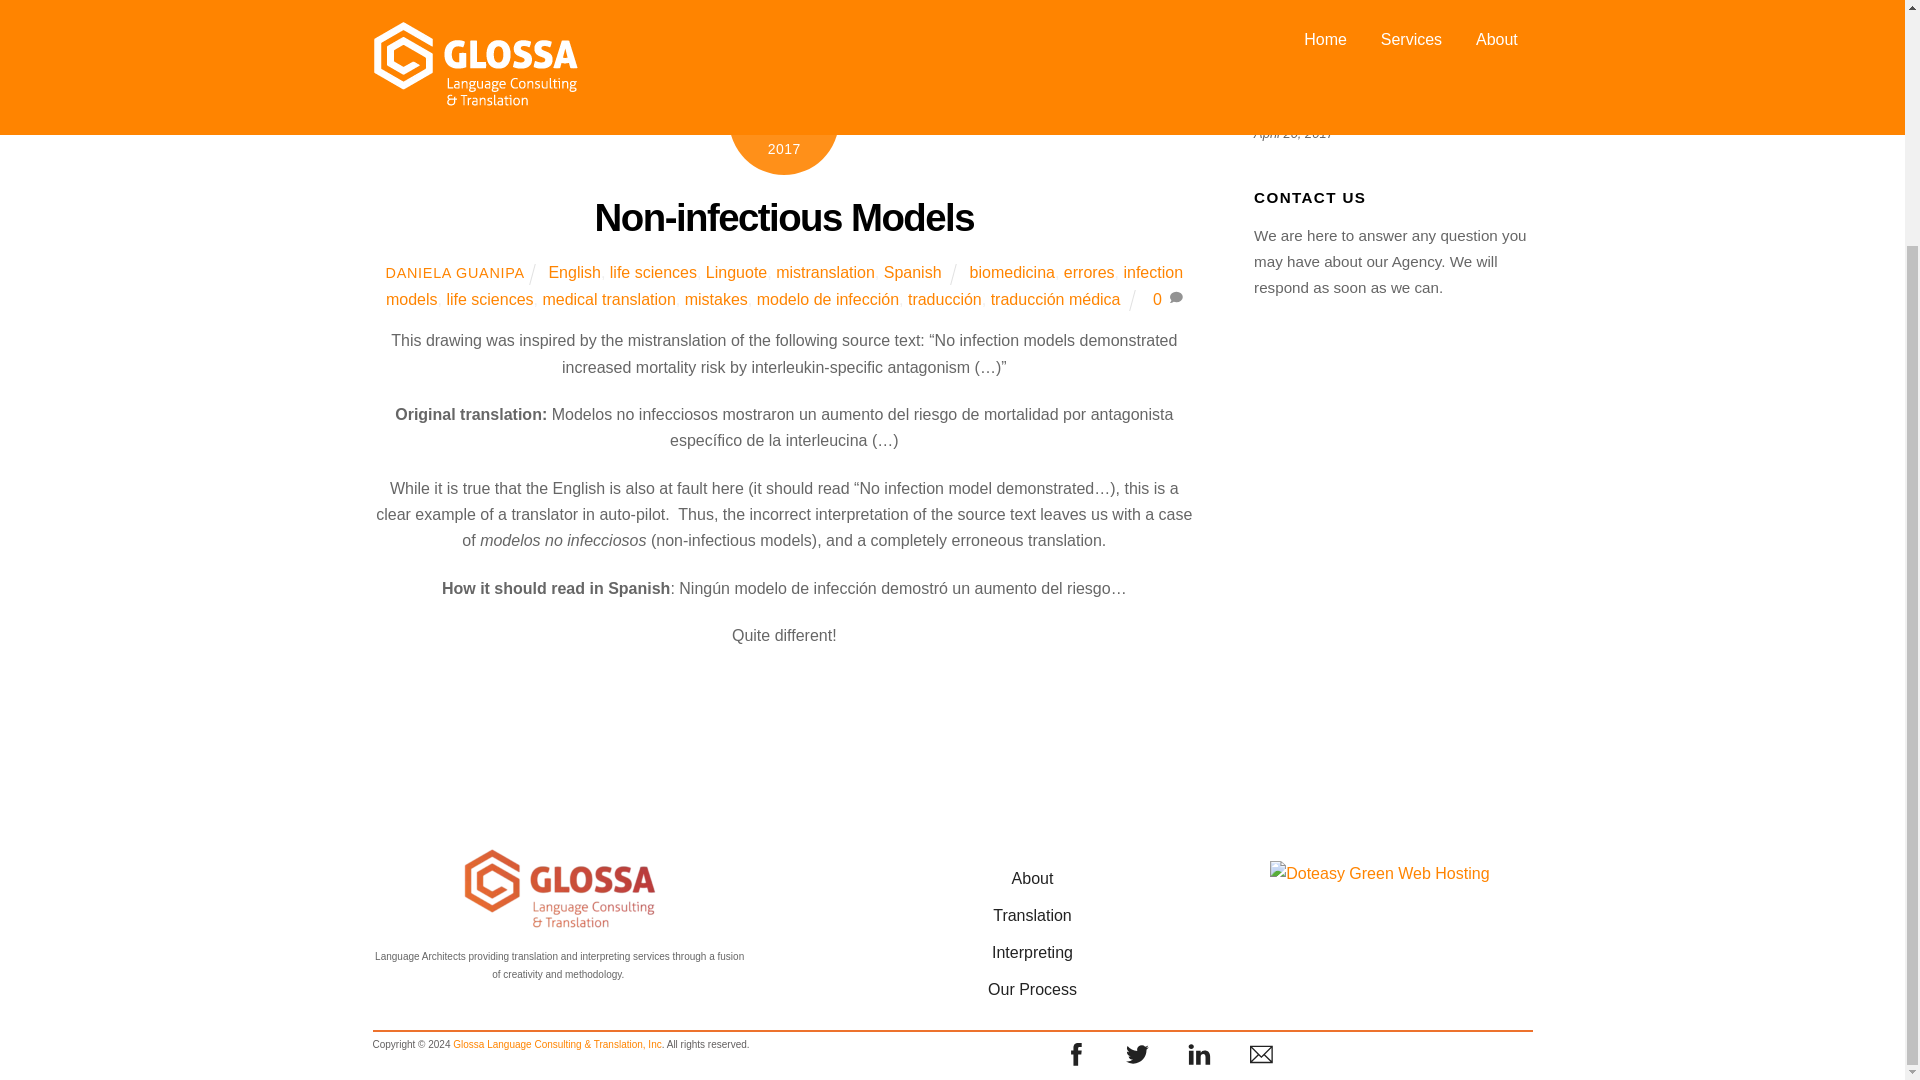  What do you see at coordinates (573, 272) in the screenshot?
I see `English` at bounding box center [573, 272].